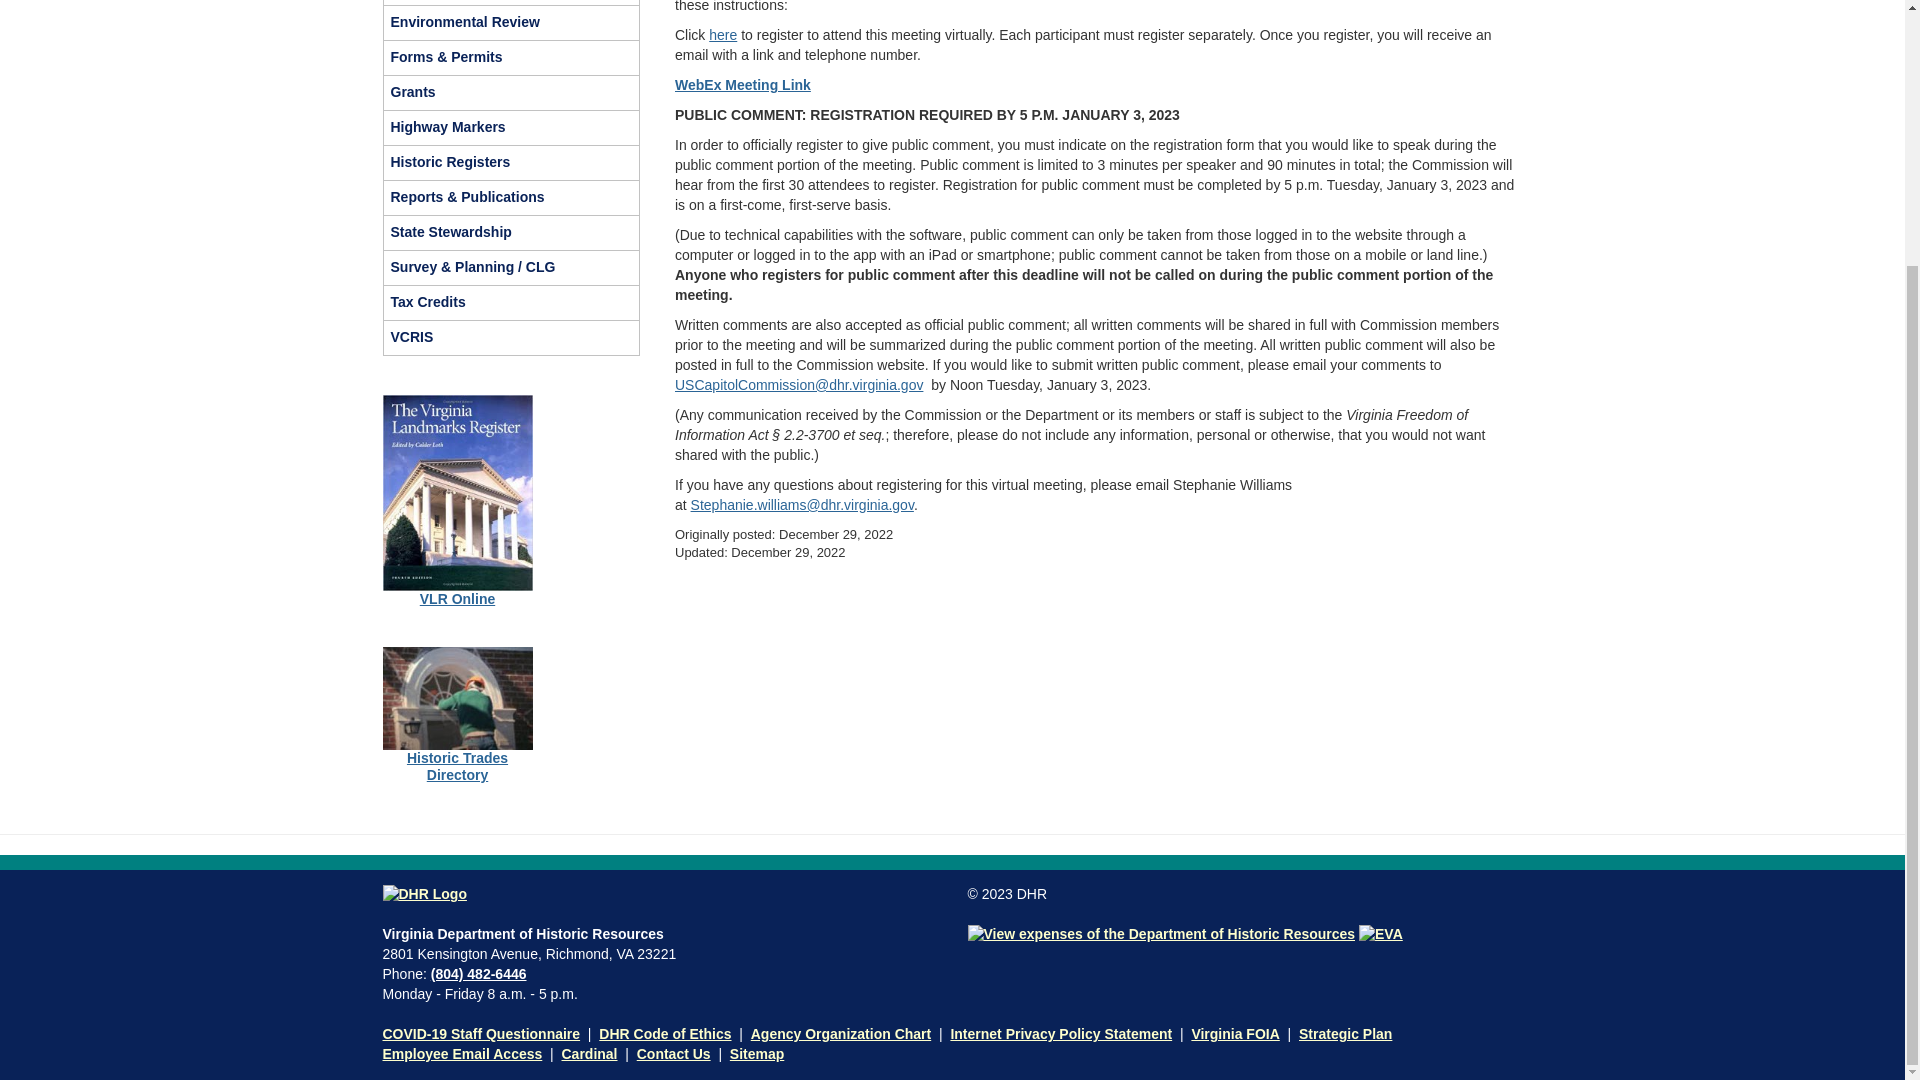  I want to click on Environmental Review, so click(512, 22).